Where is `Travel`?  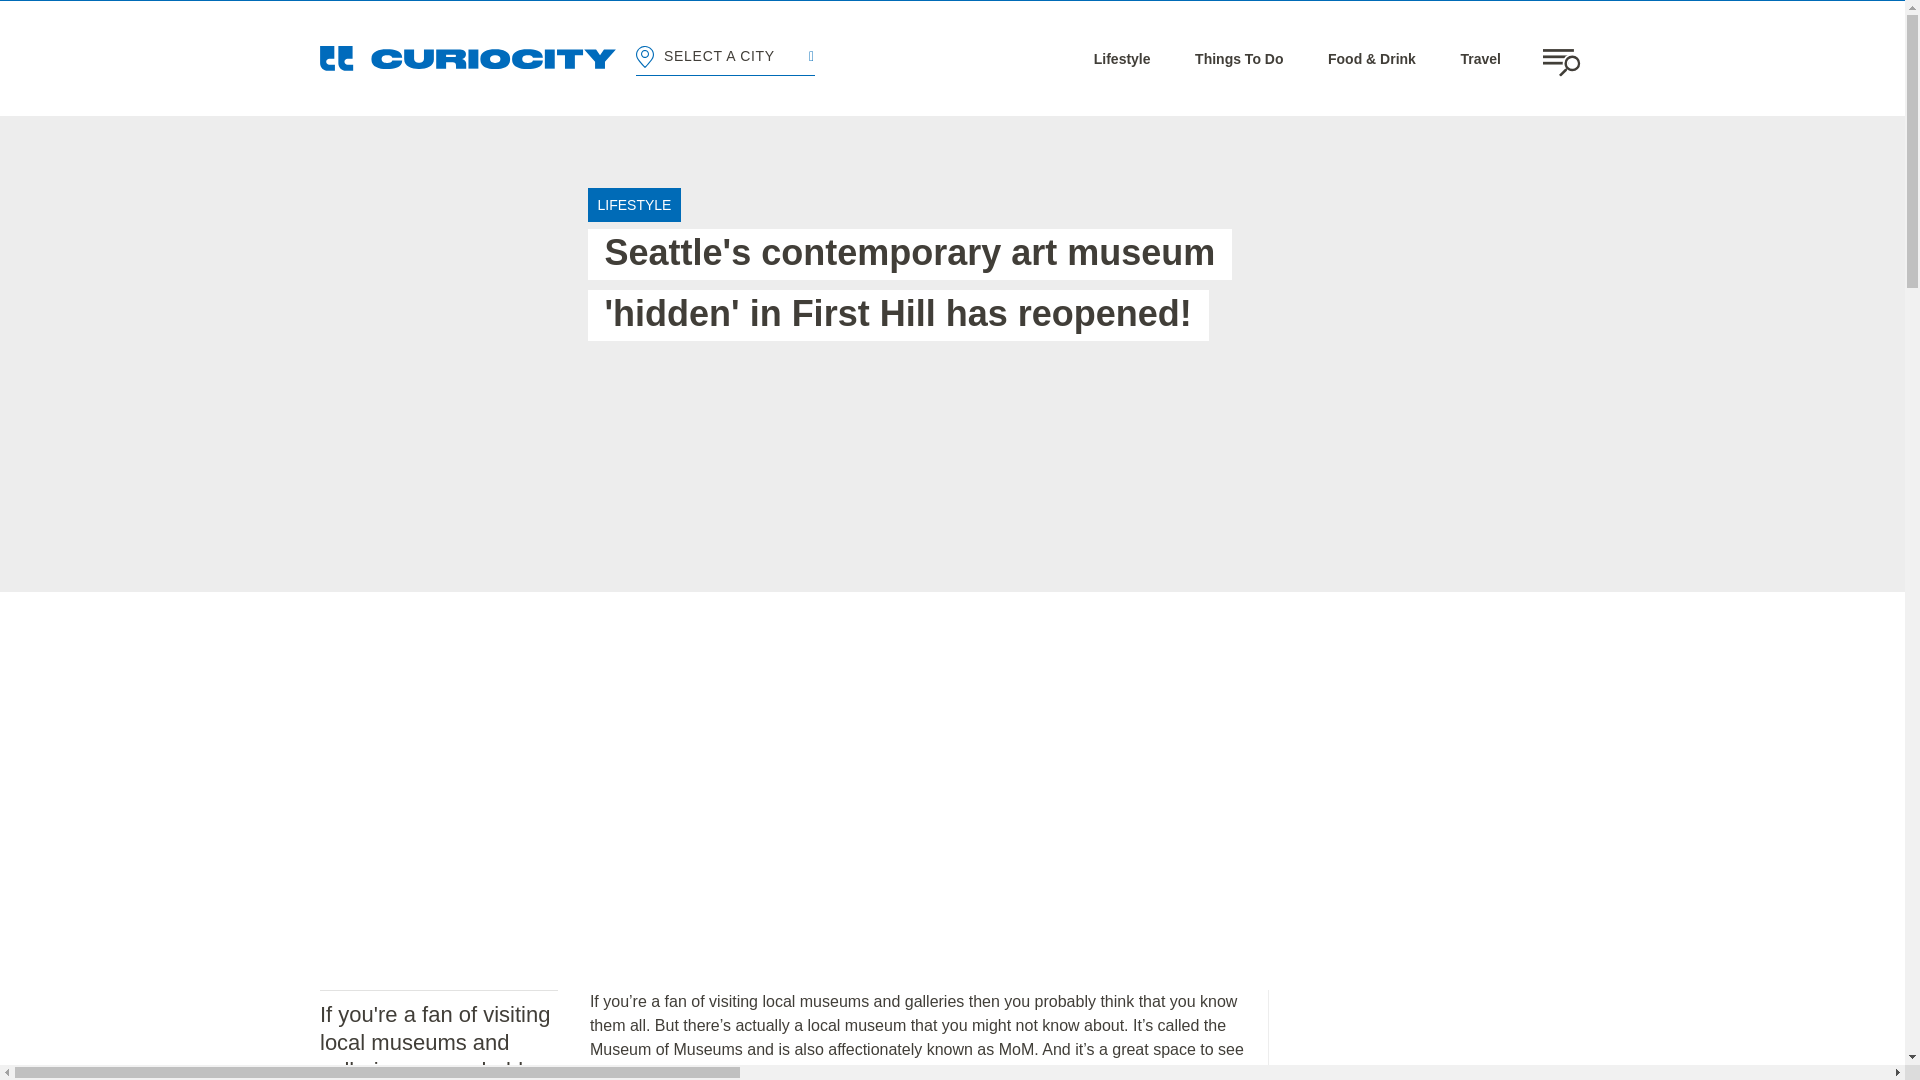 Travel is located at coordinates (1479, 58).